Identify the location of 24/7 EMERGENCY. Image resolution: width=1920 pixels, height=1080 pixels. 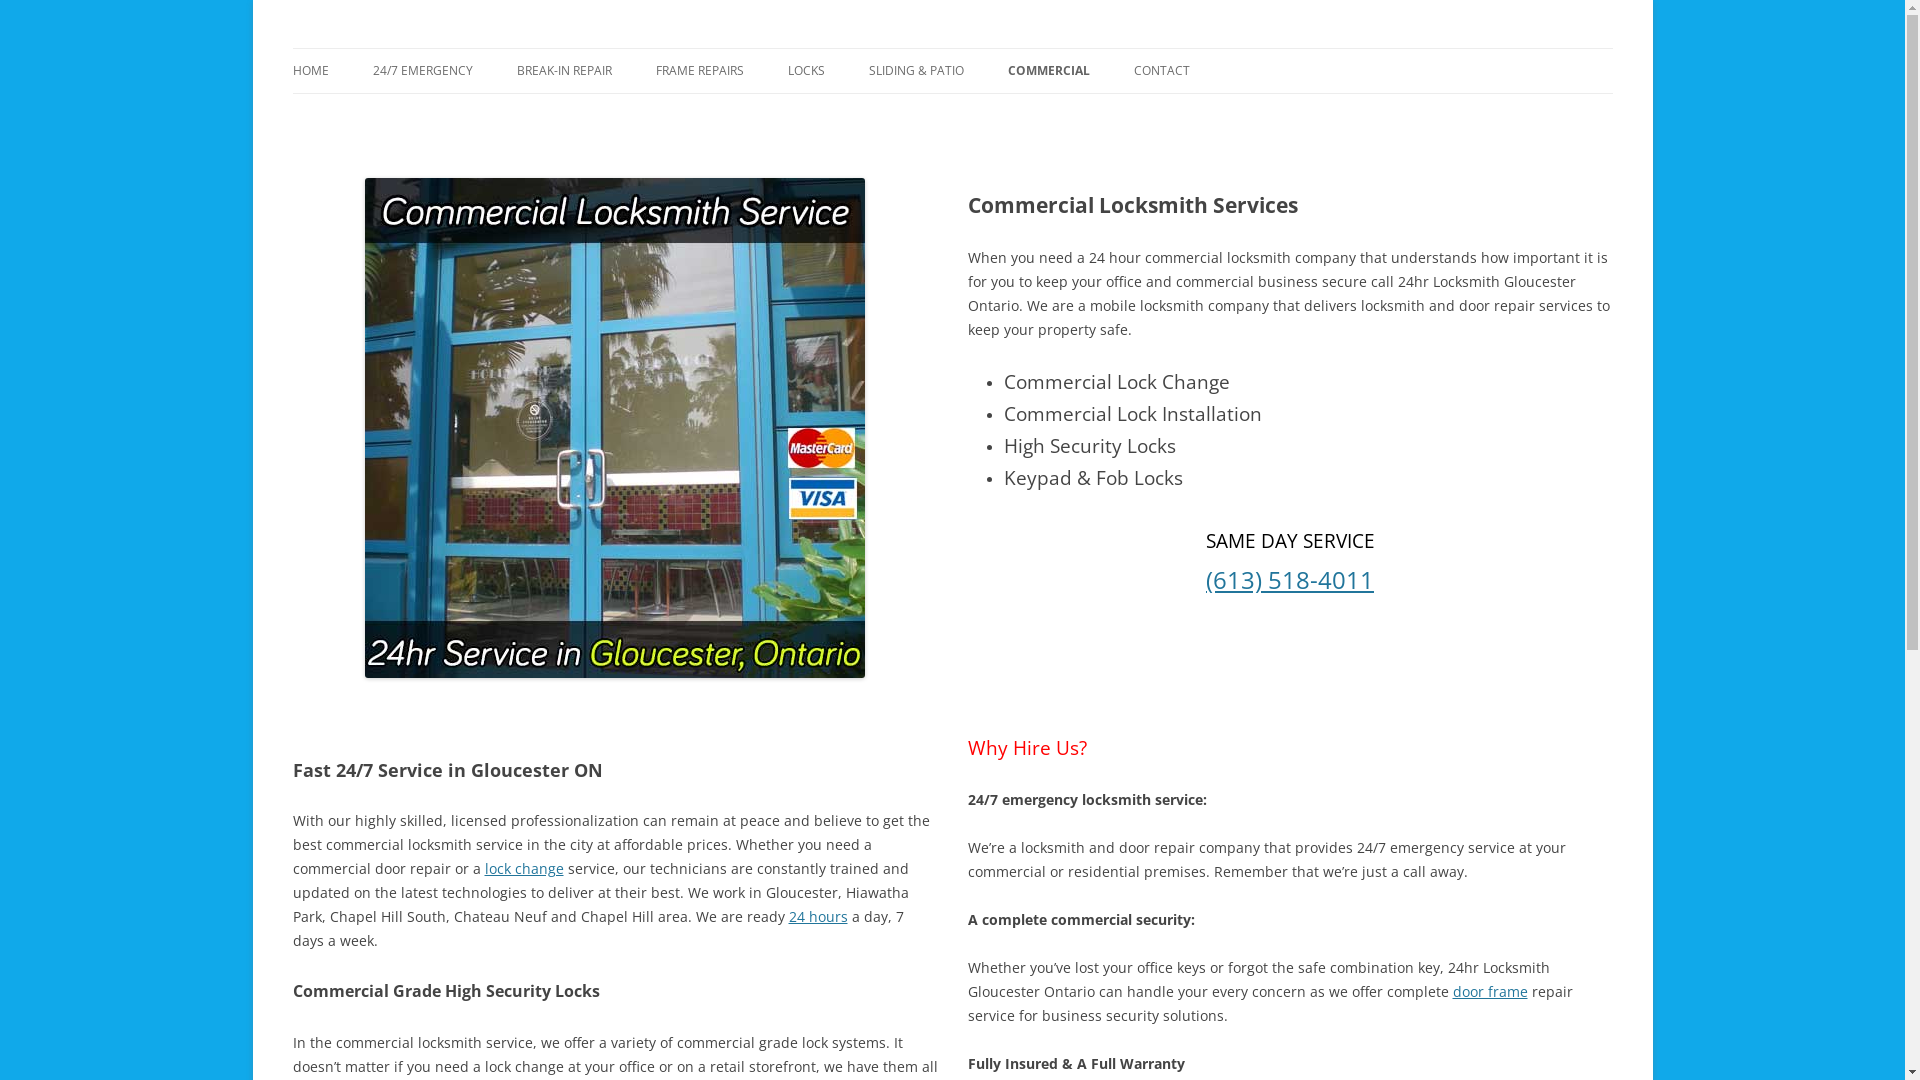
(422, 71).